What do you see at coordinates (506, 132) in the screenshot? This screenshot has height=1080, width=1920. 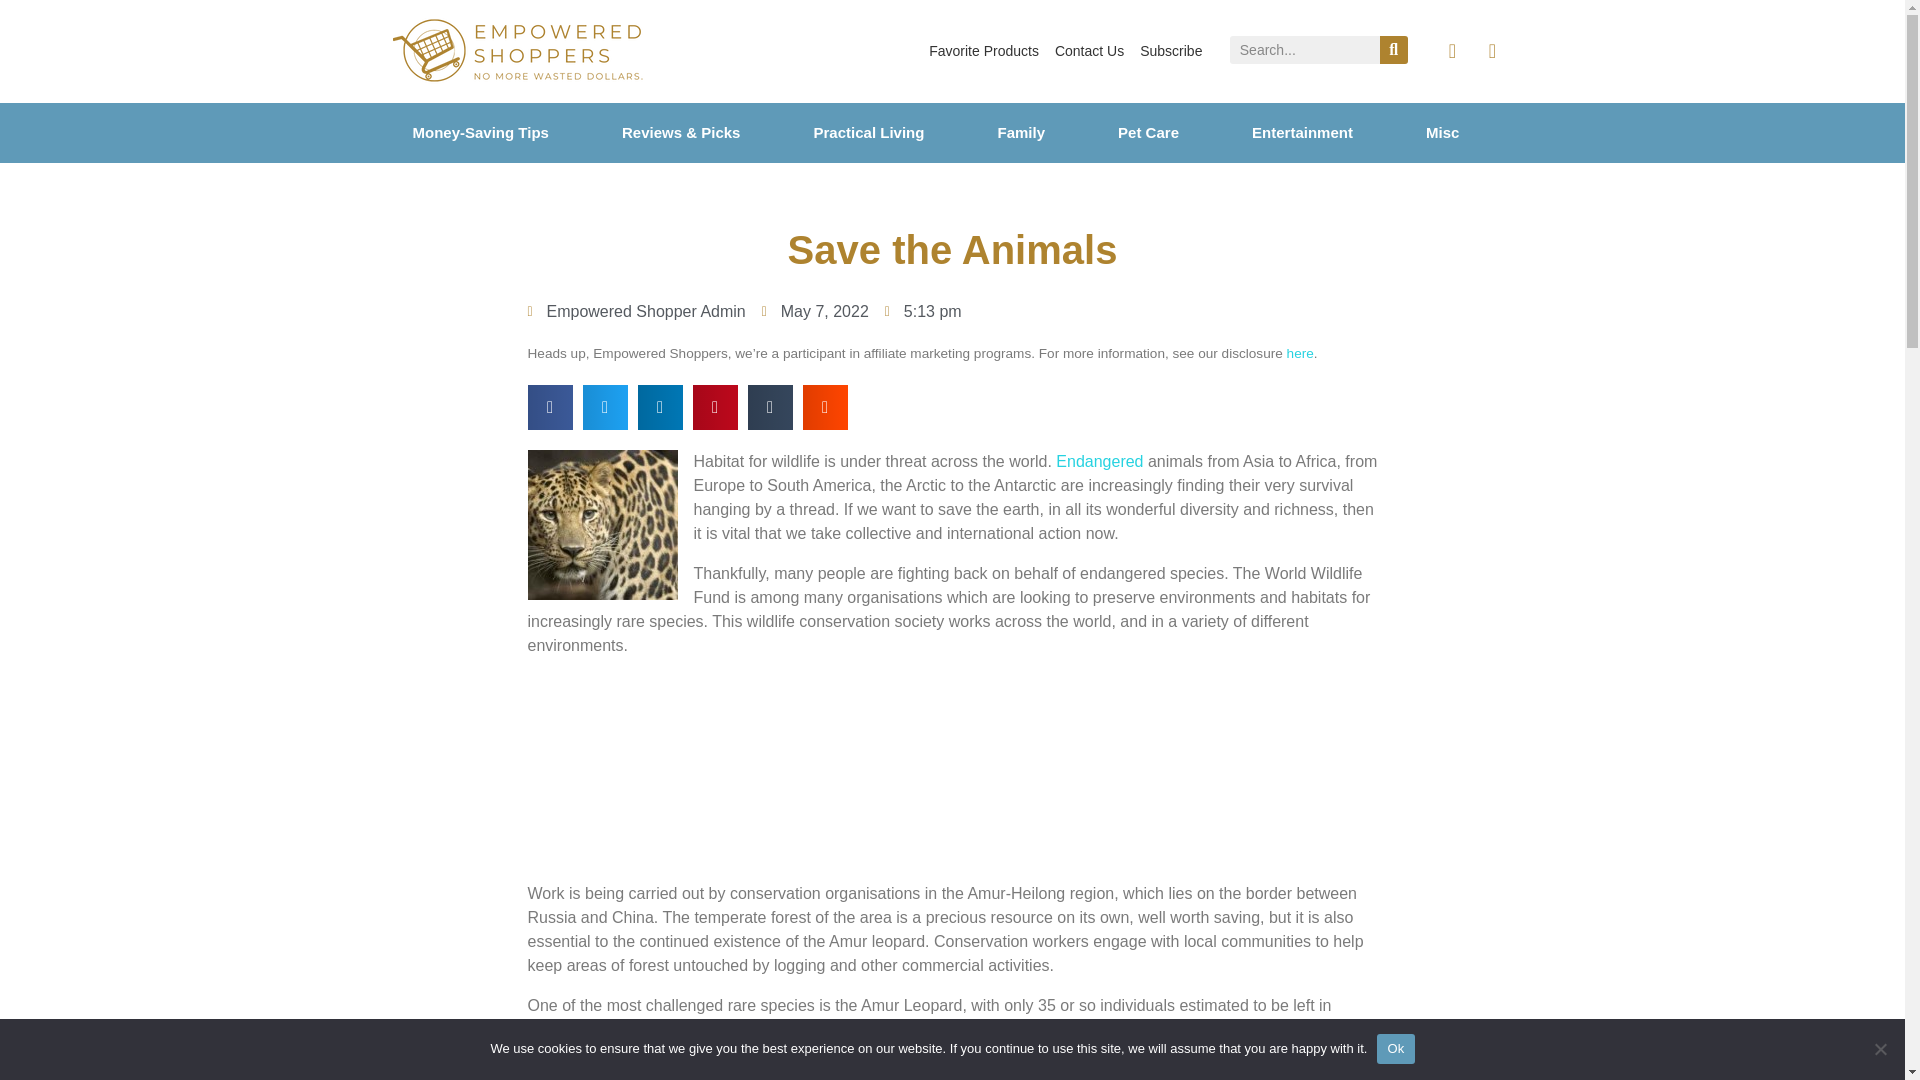 I see `Money-Saving Tips` at bounding box center [506, 132].